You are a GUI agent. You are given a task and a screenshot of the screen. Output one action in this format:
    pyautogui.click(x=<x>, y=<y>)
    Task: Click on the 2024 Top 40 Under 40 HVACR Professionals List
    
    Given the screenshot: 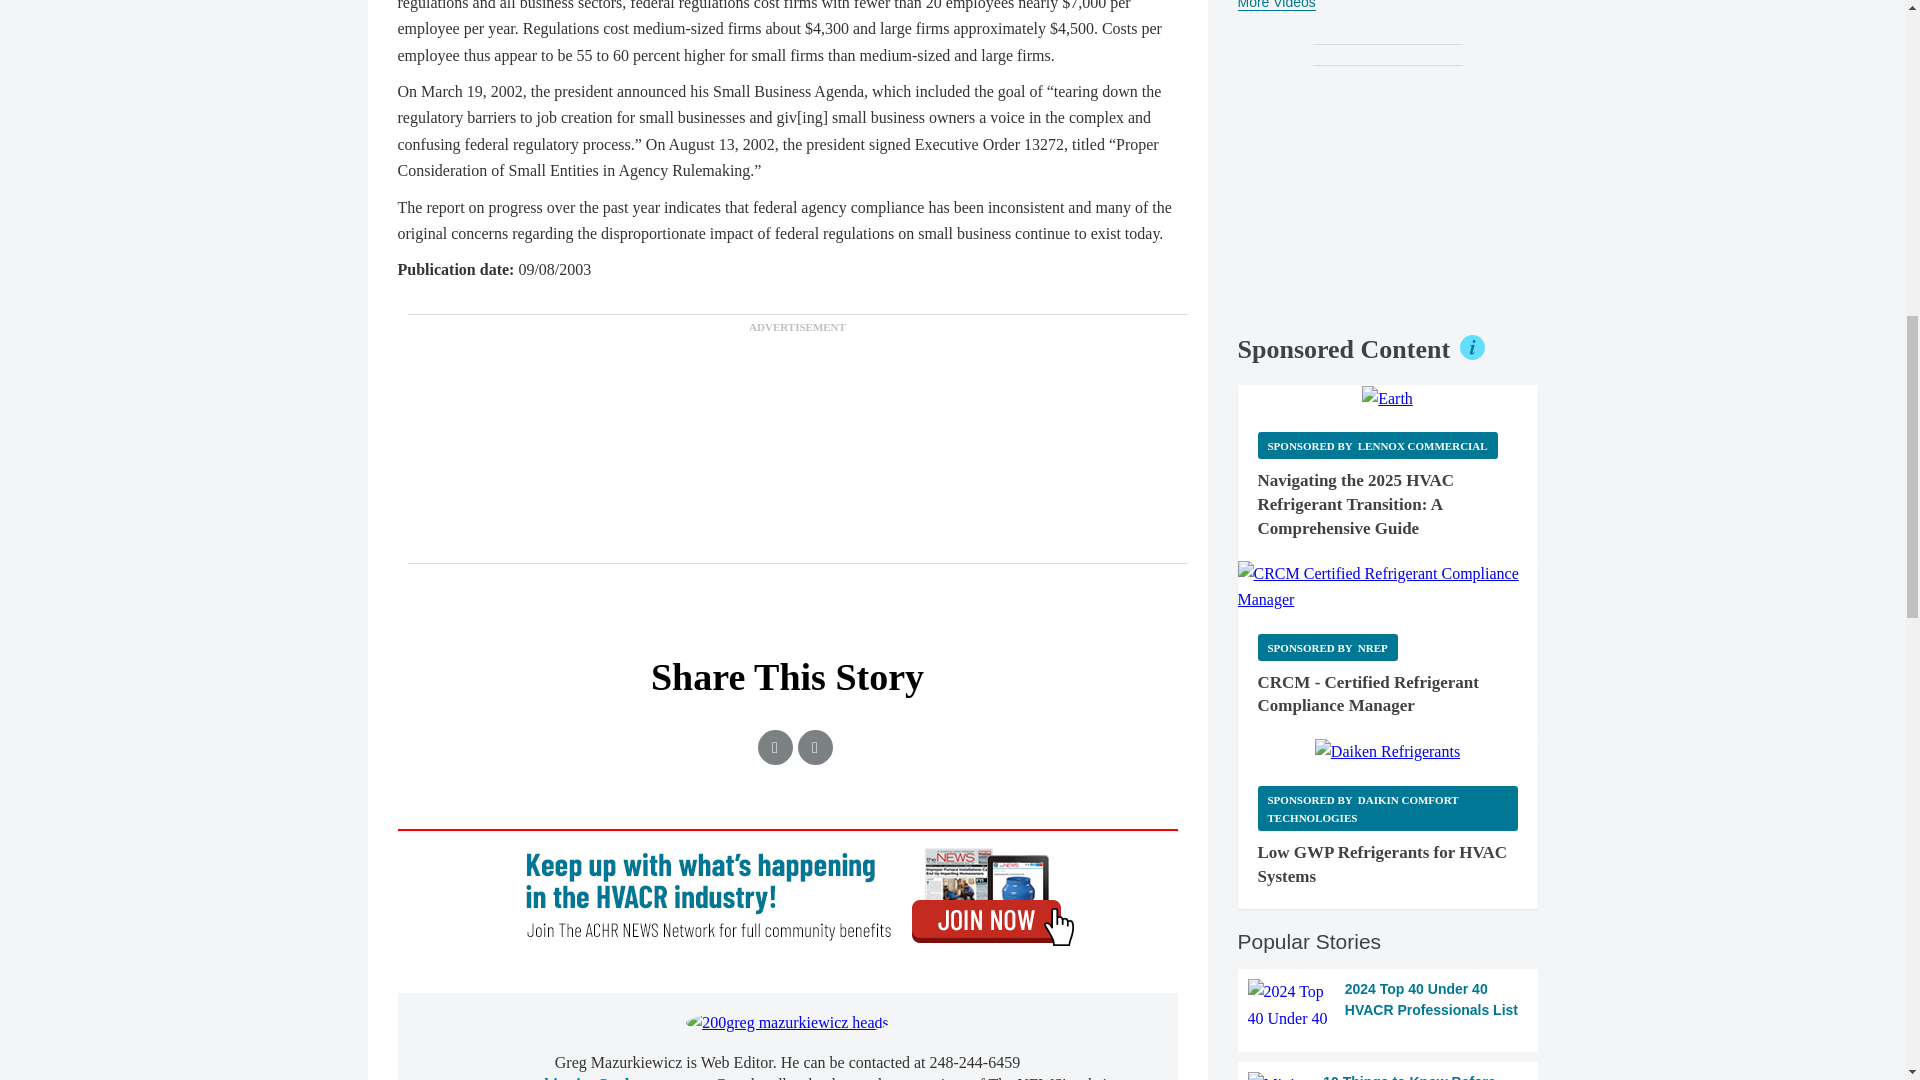 What is the action you would take?
    pyautogui.click(x=1388, y=1005)
    